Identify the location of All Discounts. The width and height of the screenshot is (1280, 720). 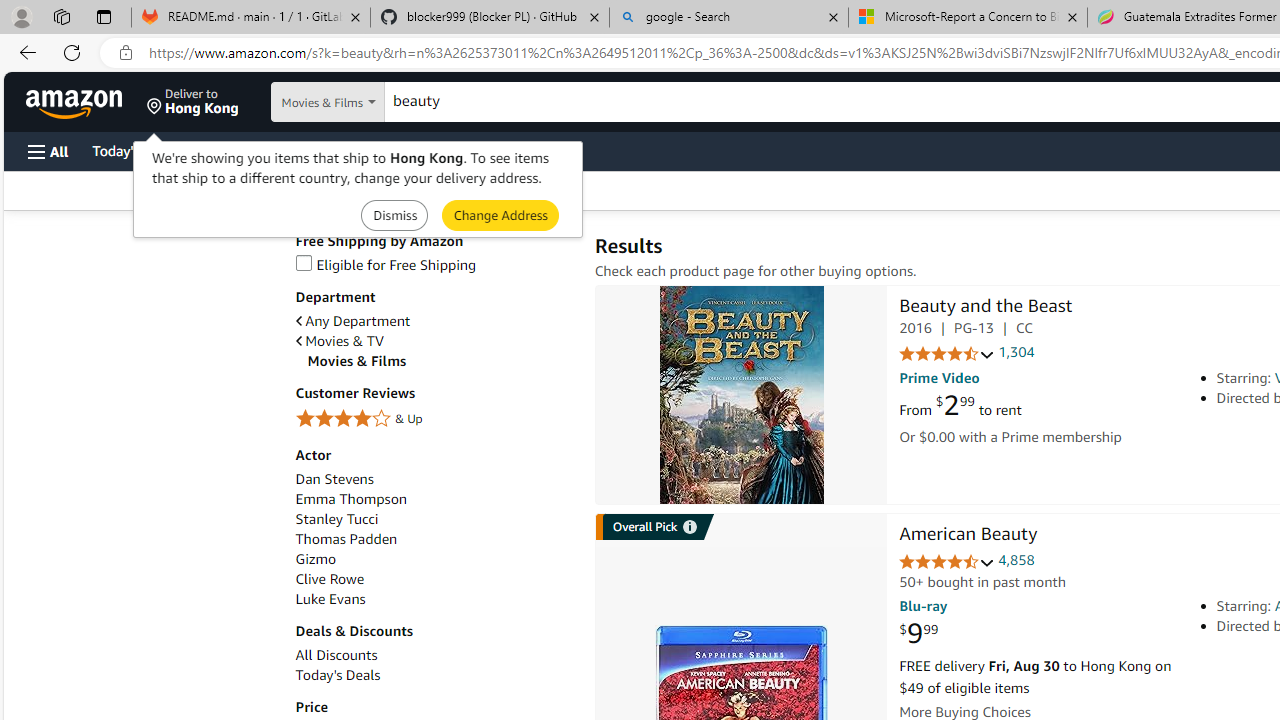
(434, 655).